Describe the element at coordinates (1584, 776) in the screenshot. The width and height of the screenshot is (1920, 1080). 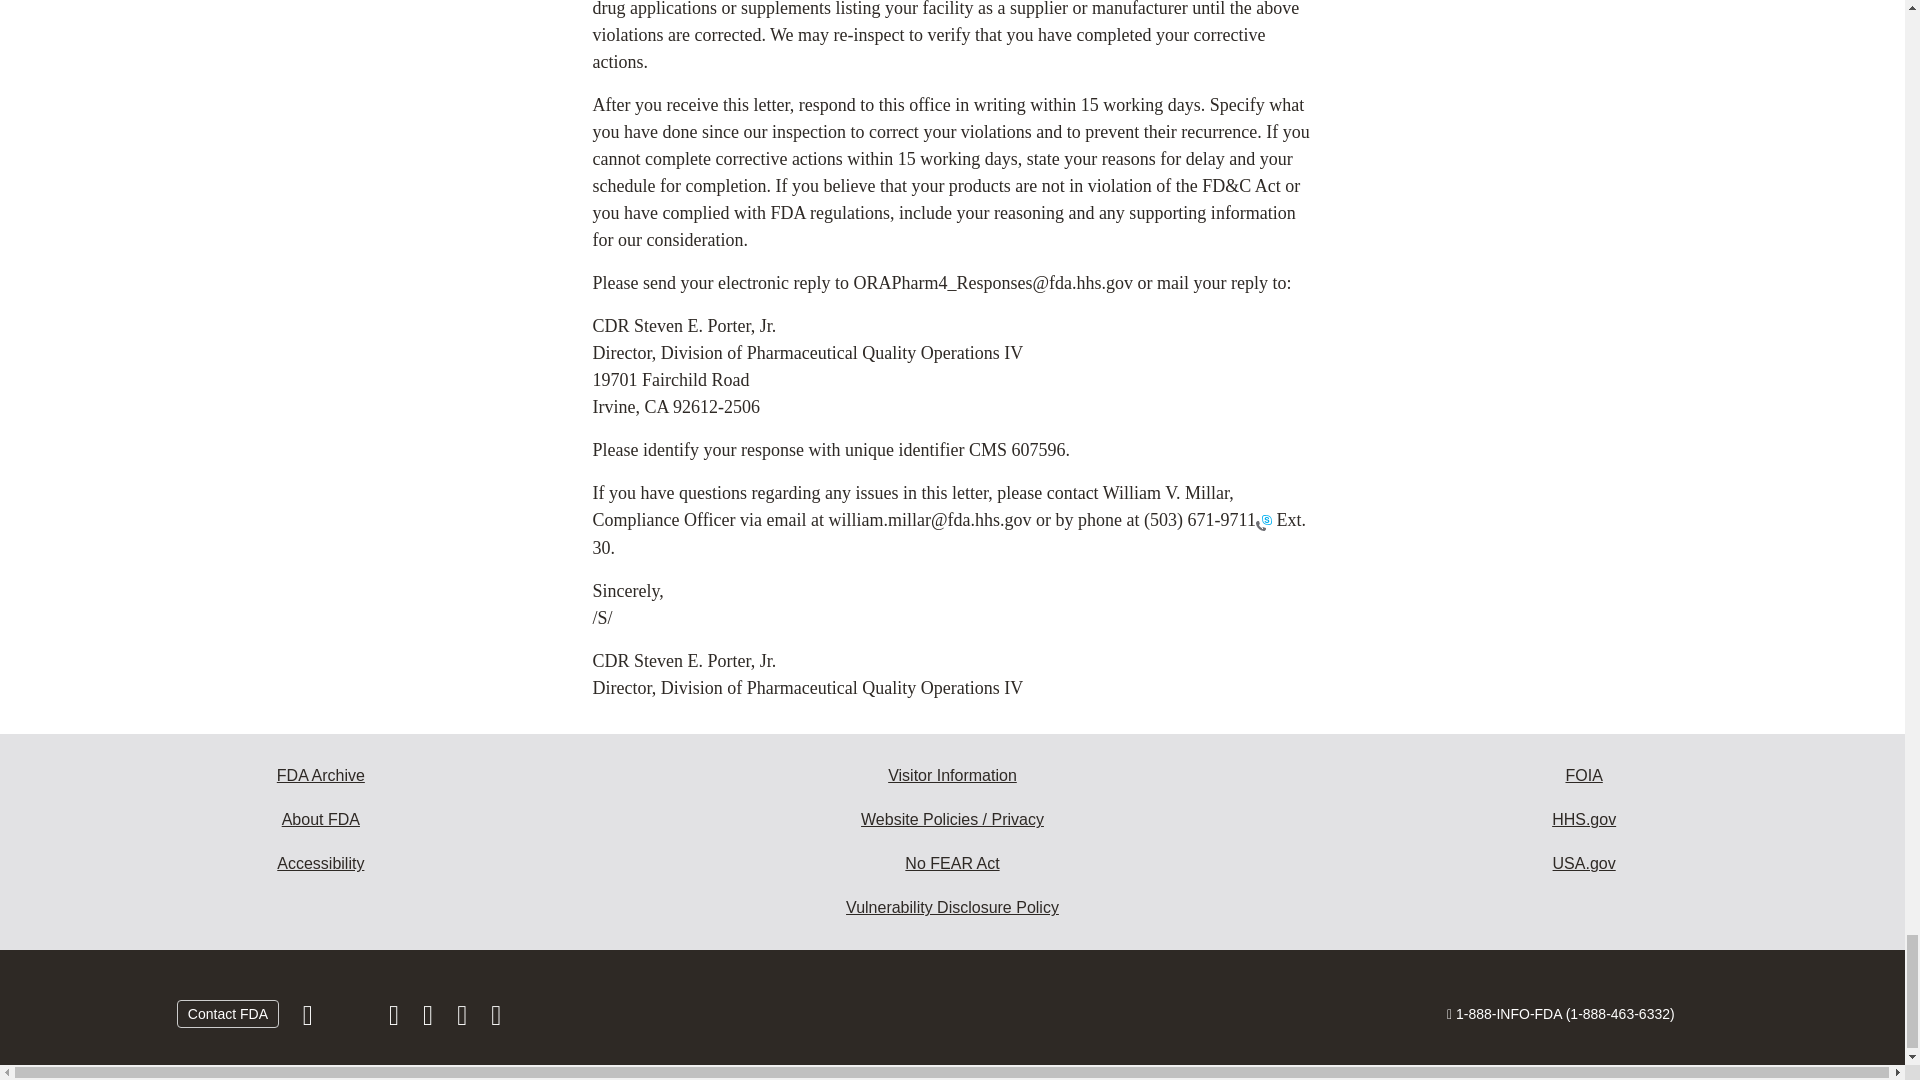
I see `Freedom of Information Act` at that location.